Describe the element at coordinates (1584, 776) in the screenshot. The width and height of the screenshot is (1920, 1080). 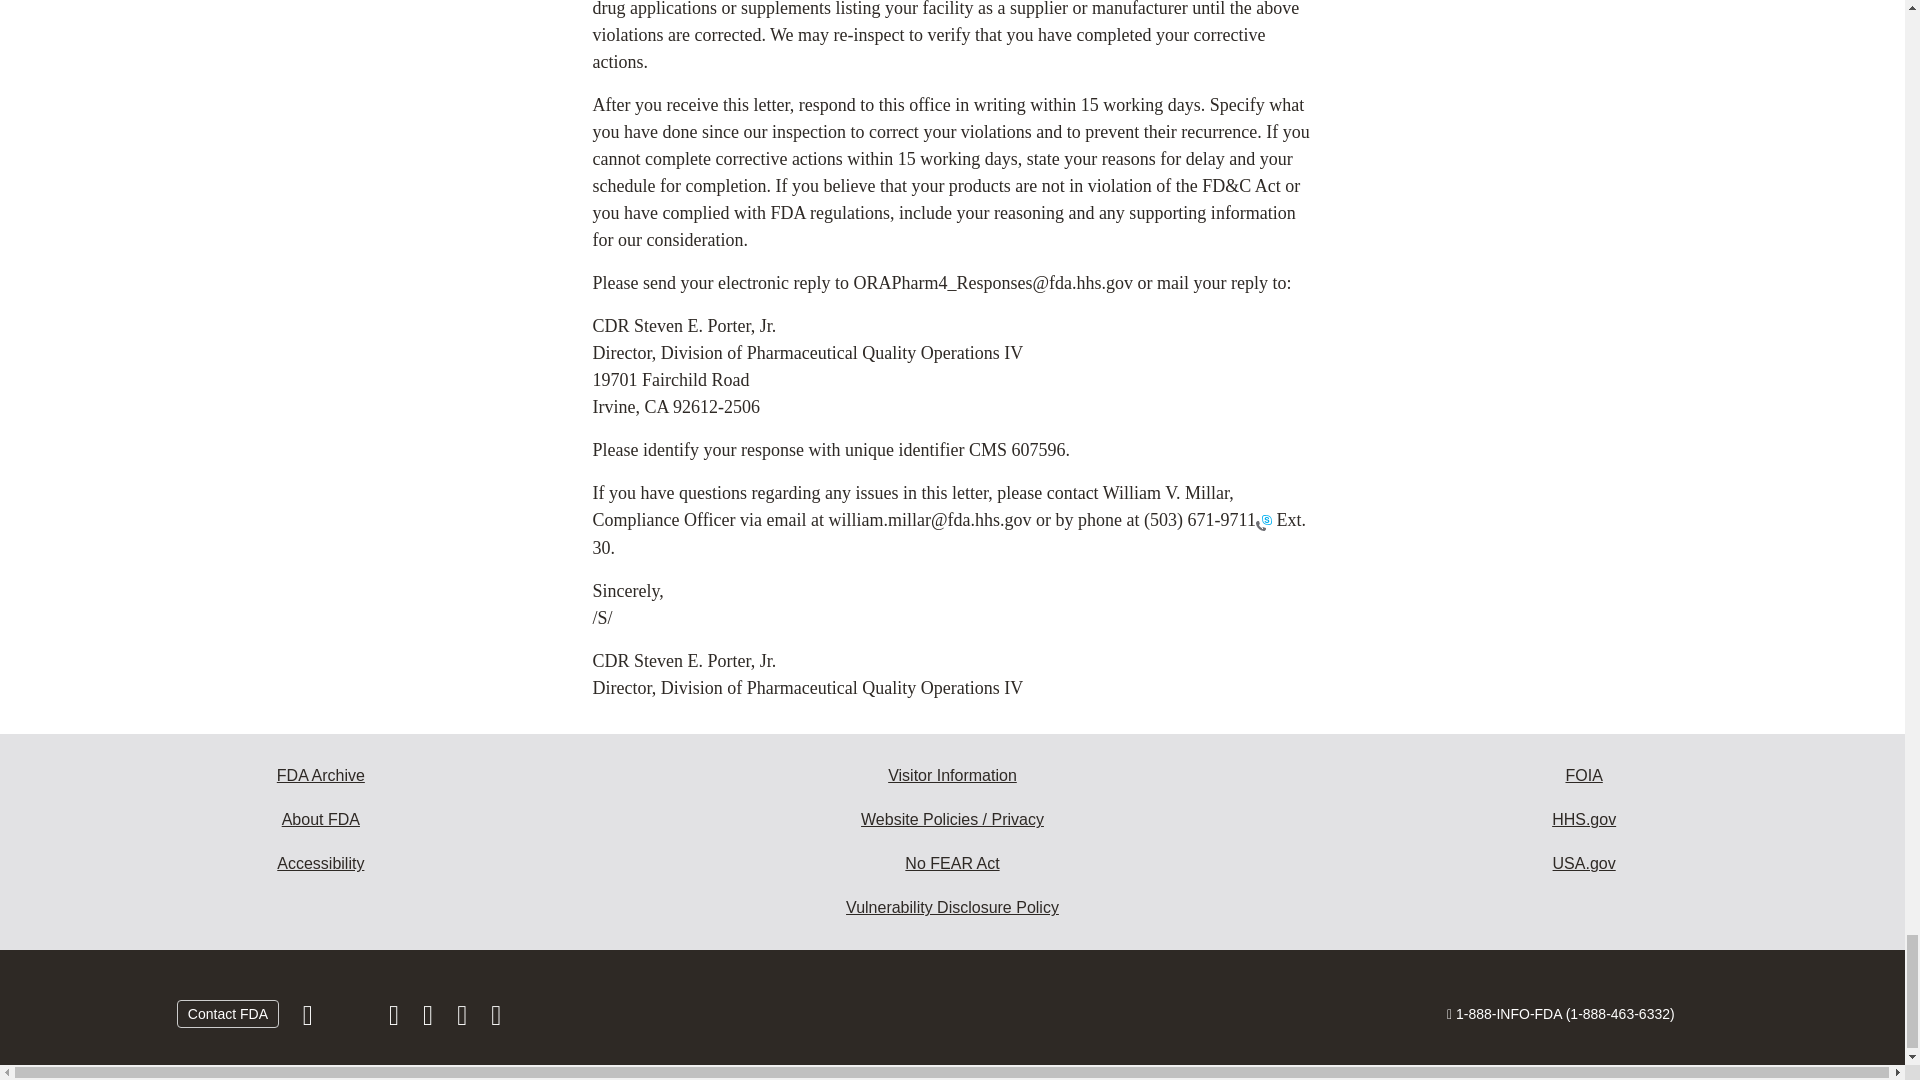
I see `Freedom of Information Act` at that location.